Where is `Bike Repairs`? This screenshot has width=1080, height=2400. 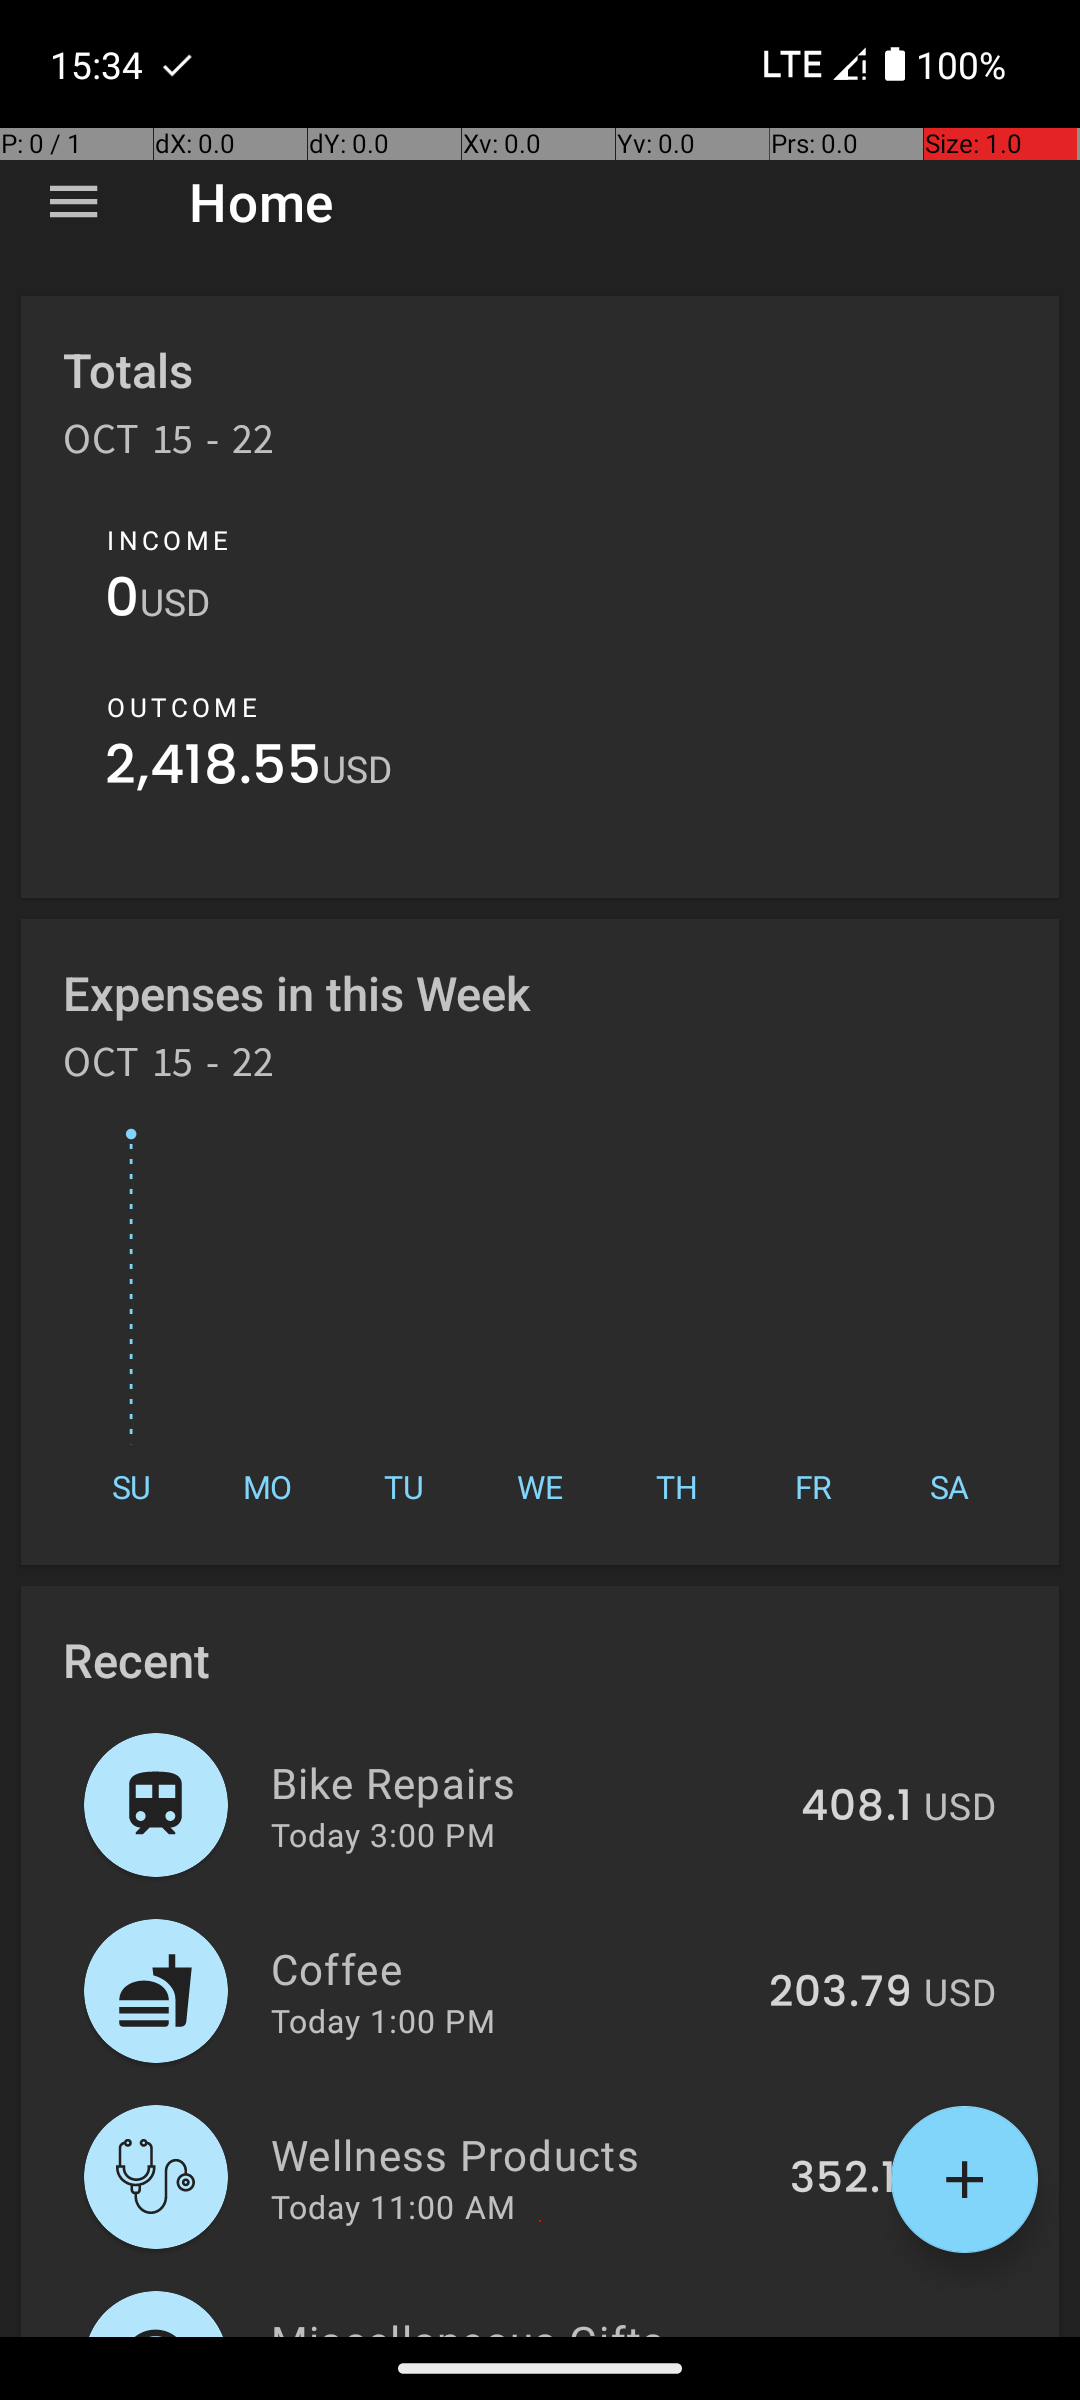
Bike Repairs is located at coordinates (524, 1782).